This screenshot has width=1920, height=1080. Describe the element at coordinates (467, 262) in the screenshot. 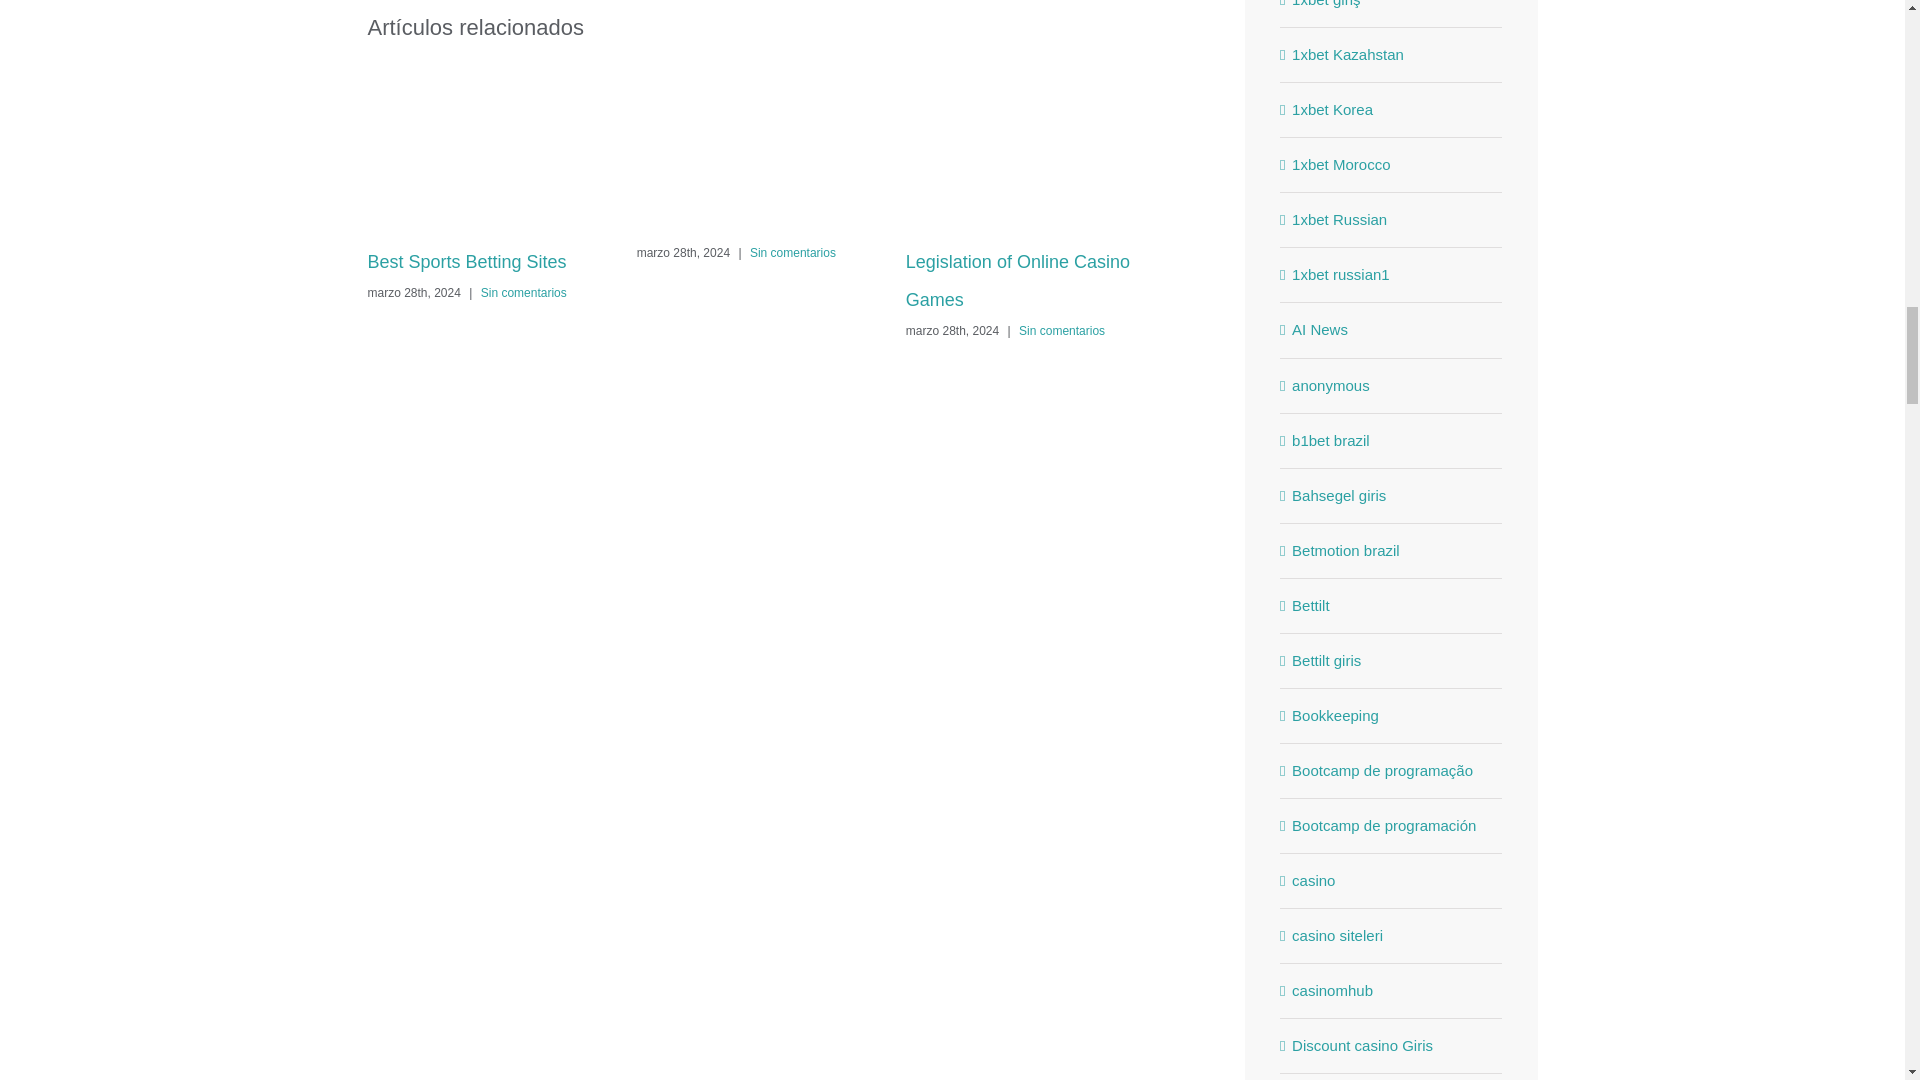

I see `Best Sports Betting Sites` at that location.